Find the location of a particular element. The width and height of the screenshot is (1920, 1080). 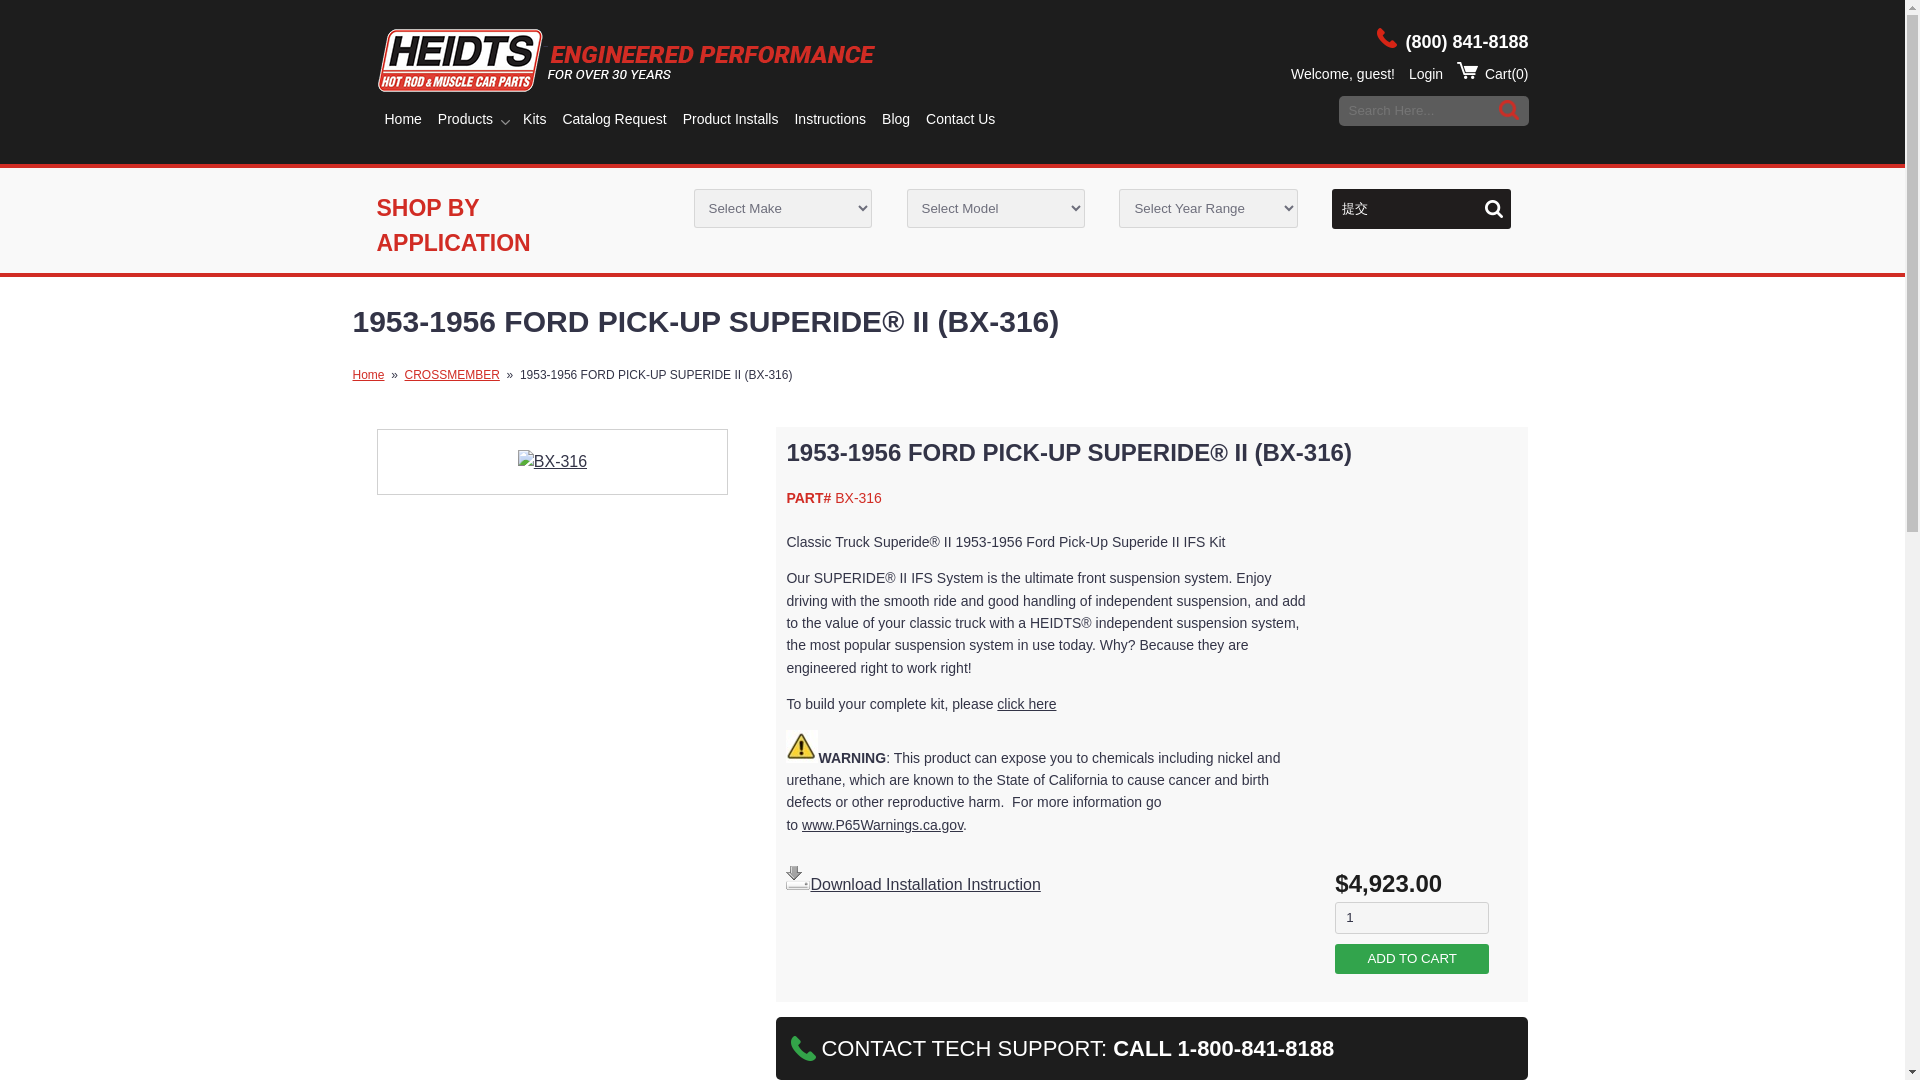

Home is located at coordinates (402, 119).